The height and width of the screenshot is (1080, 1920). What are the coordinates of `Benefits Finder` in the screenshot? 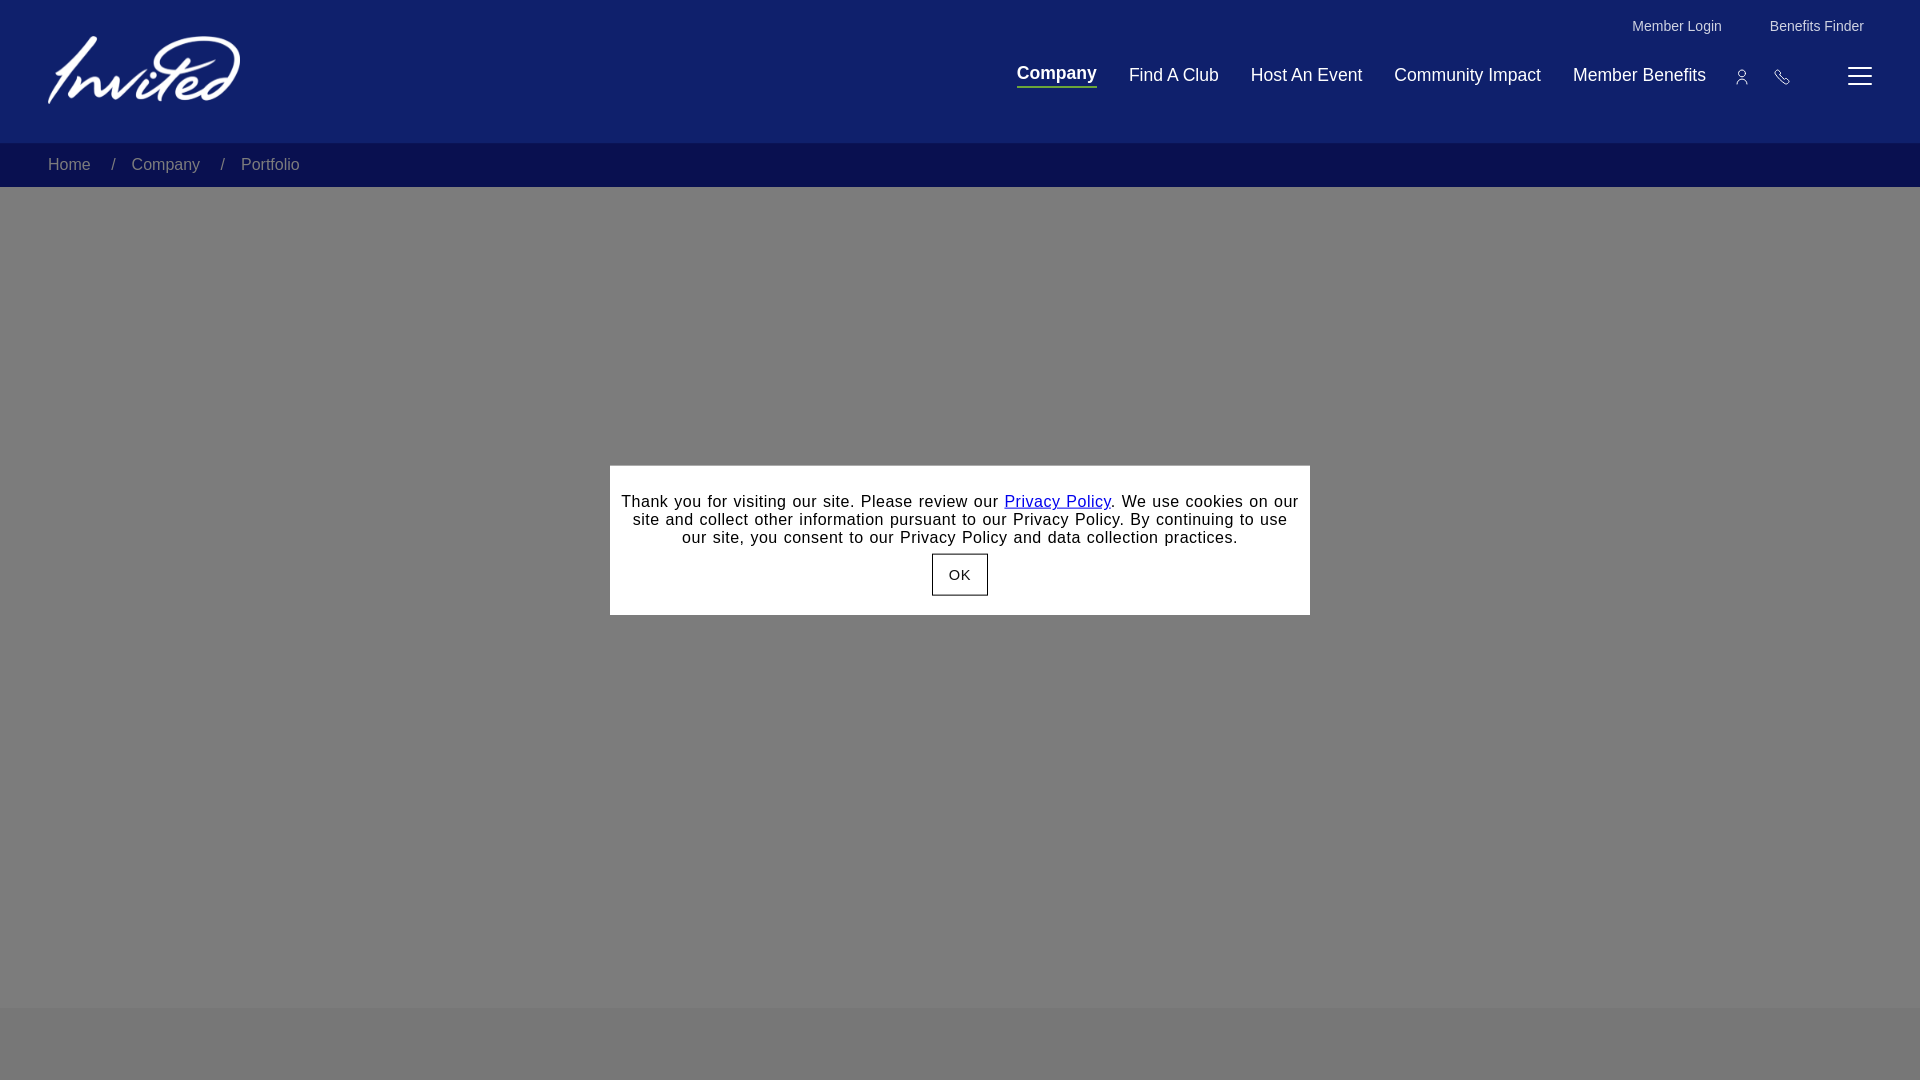 It's located at (144, 68).